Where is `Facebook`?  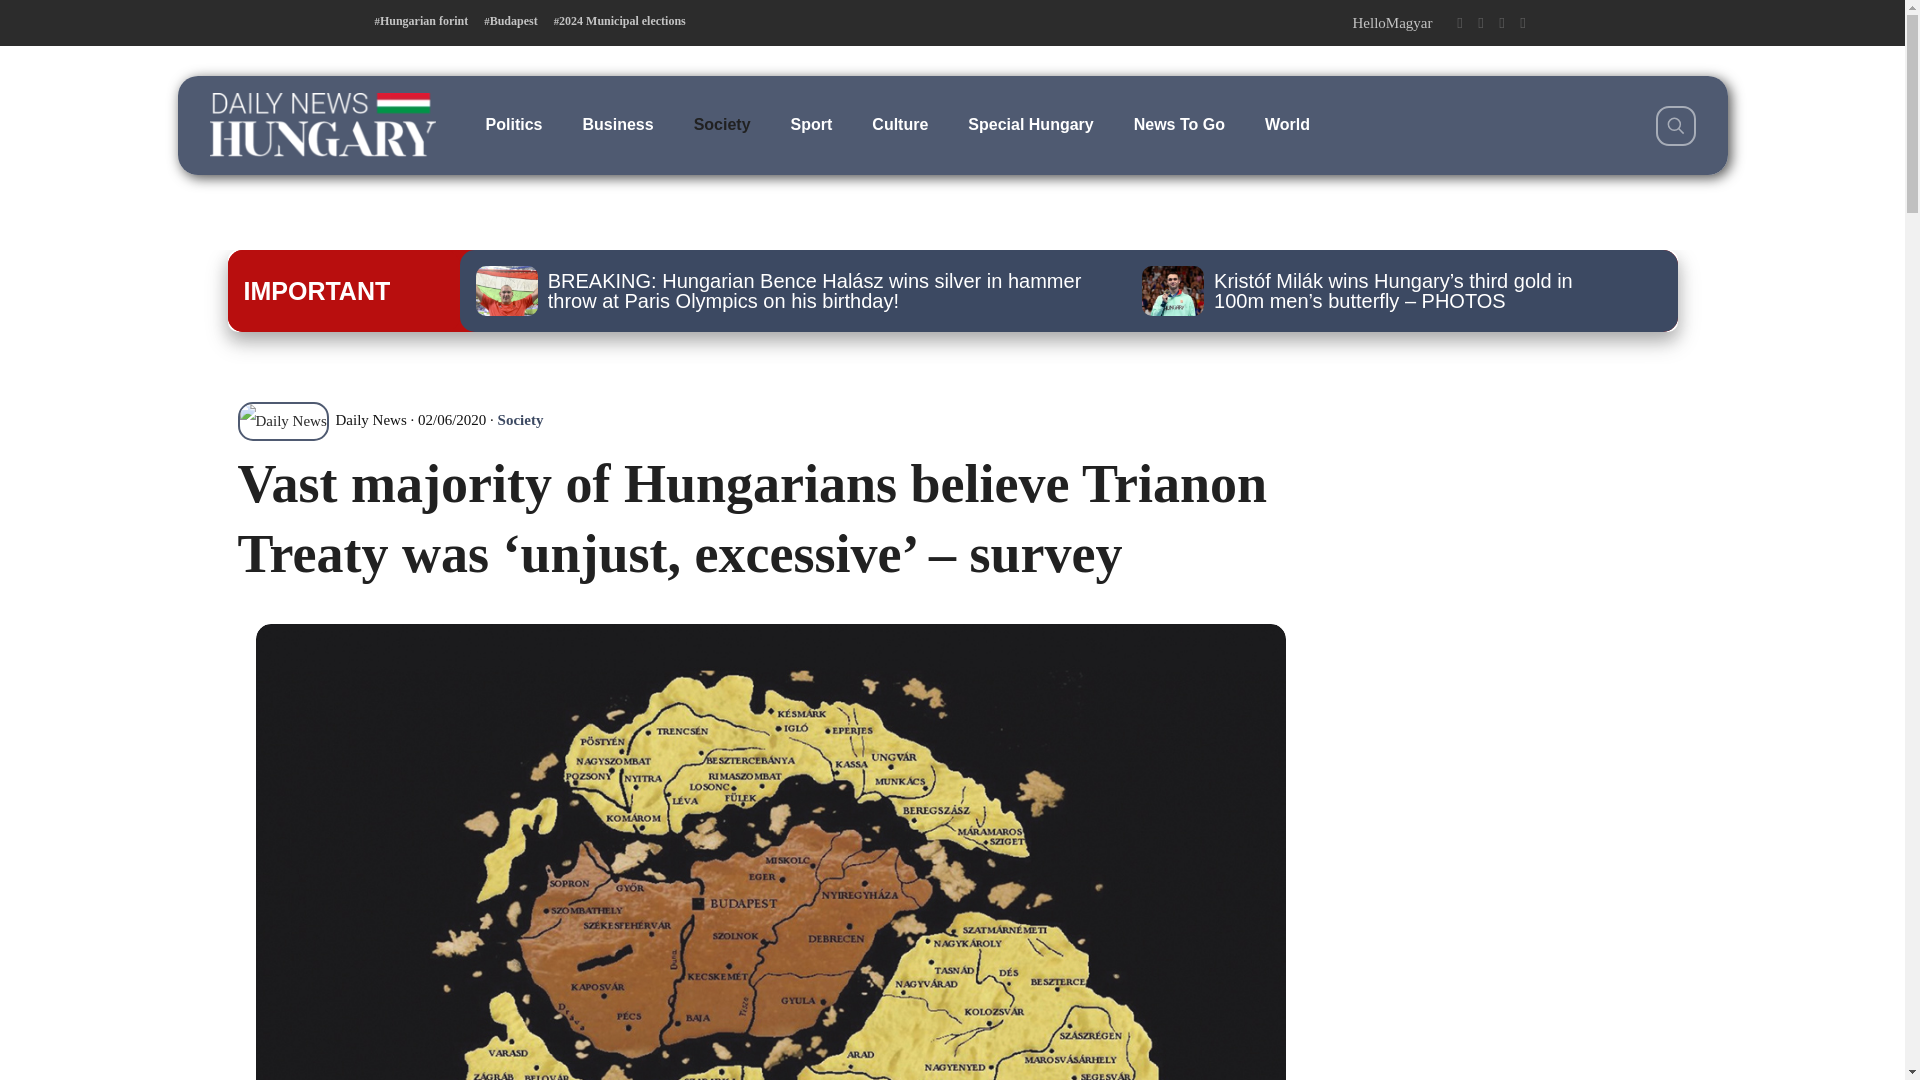 Facebook is located at coordinates (1458, 23).